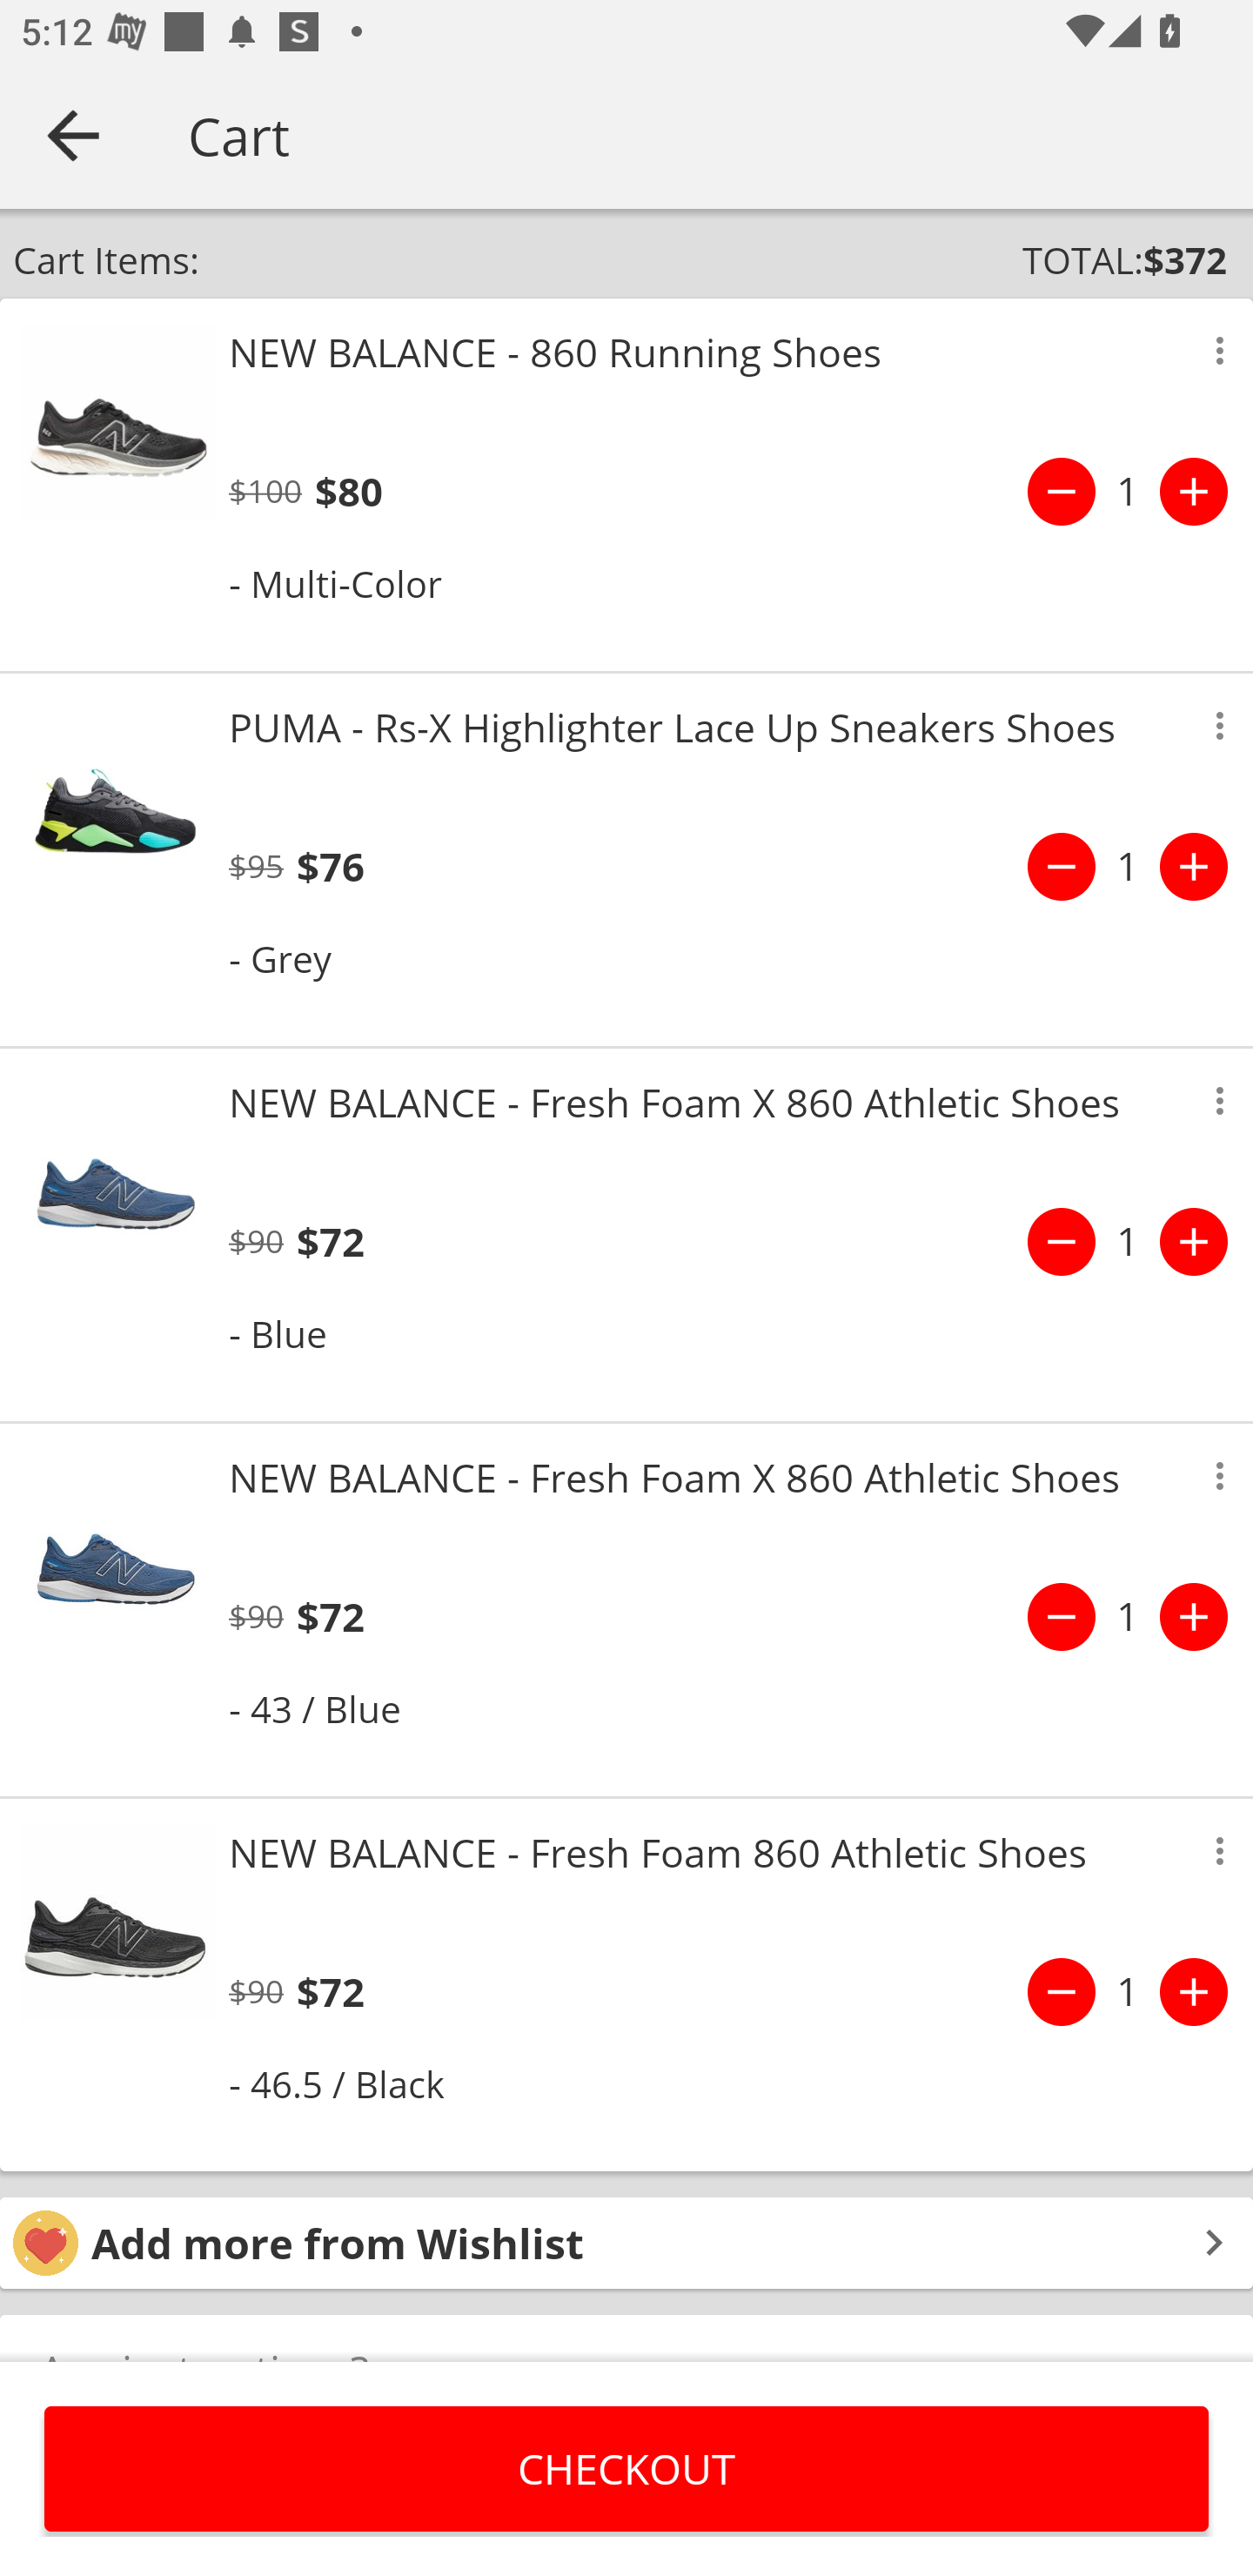 The image size is (1253, 2576). I want to click on 1, so click(1128, 1241).